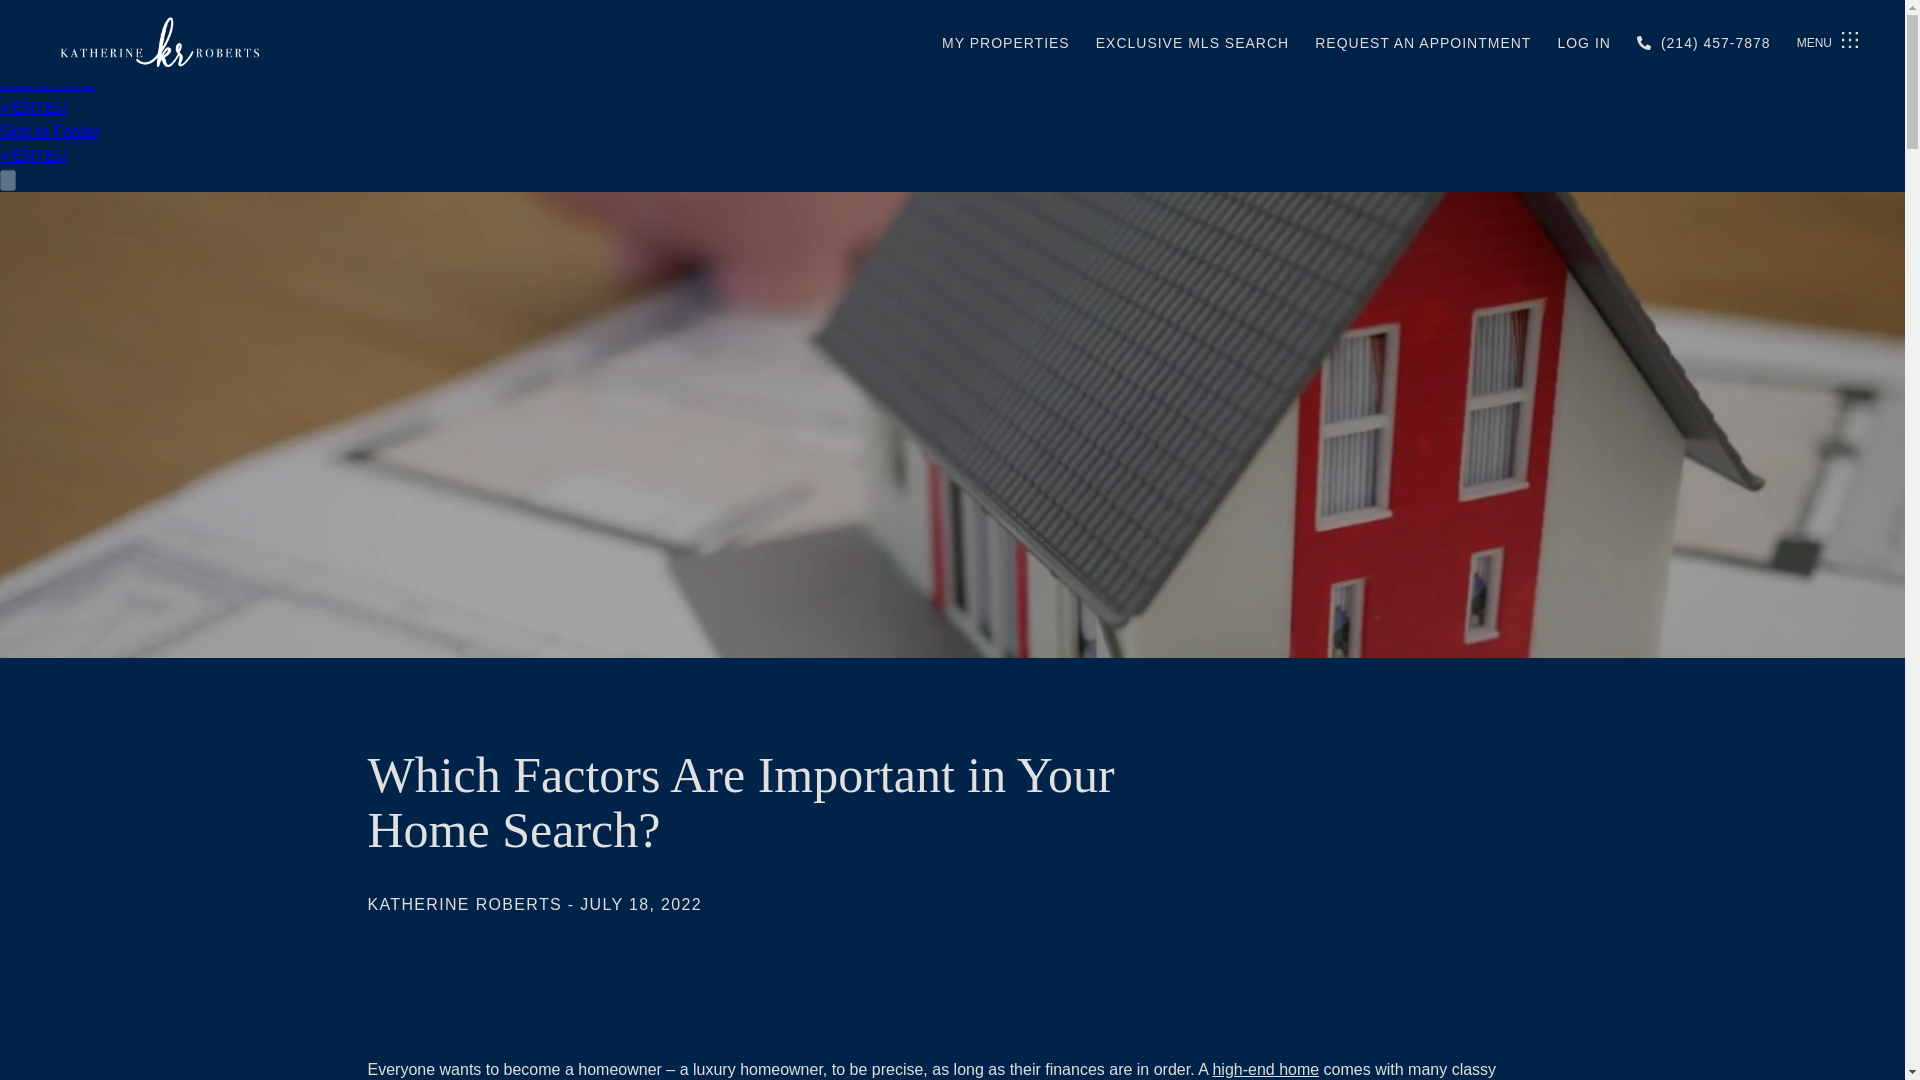 The width and height of the screenshot is (1920, 1080). Describe the element at coordinates (1584, 42) in the screenshot. I see `LOG IN` at that location.